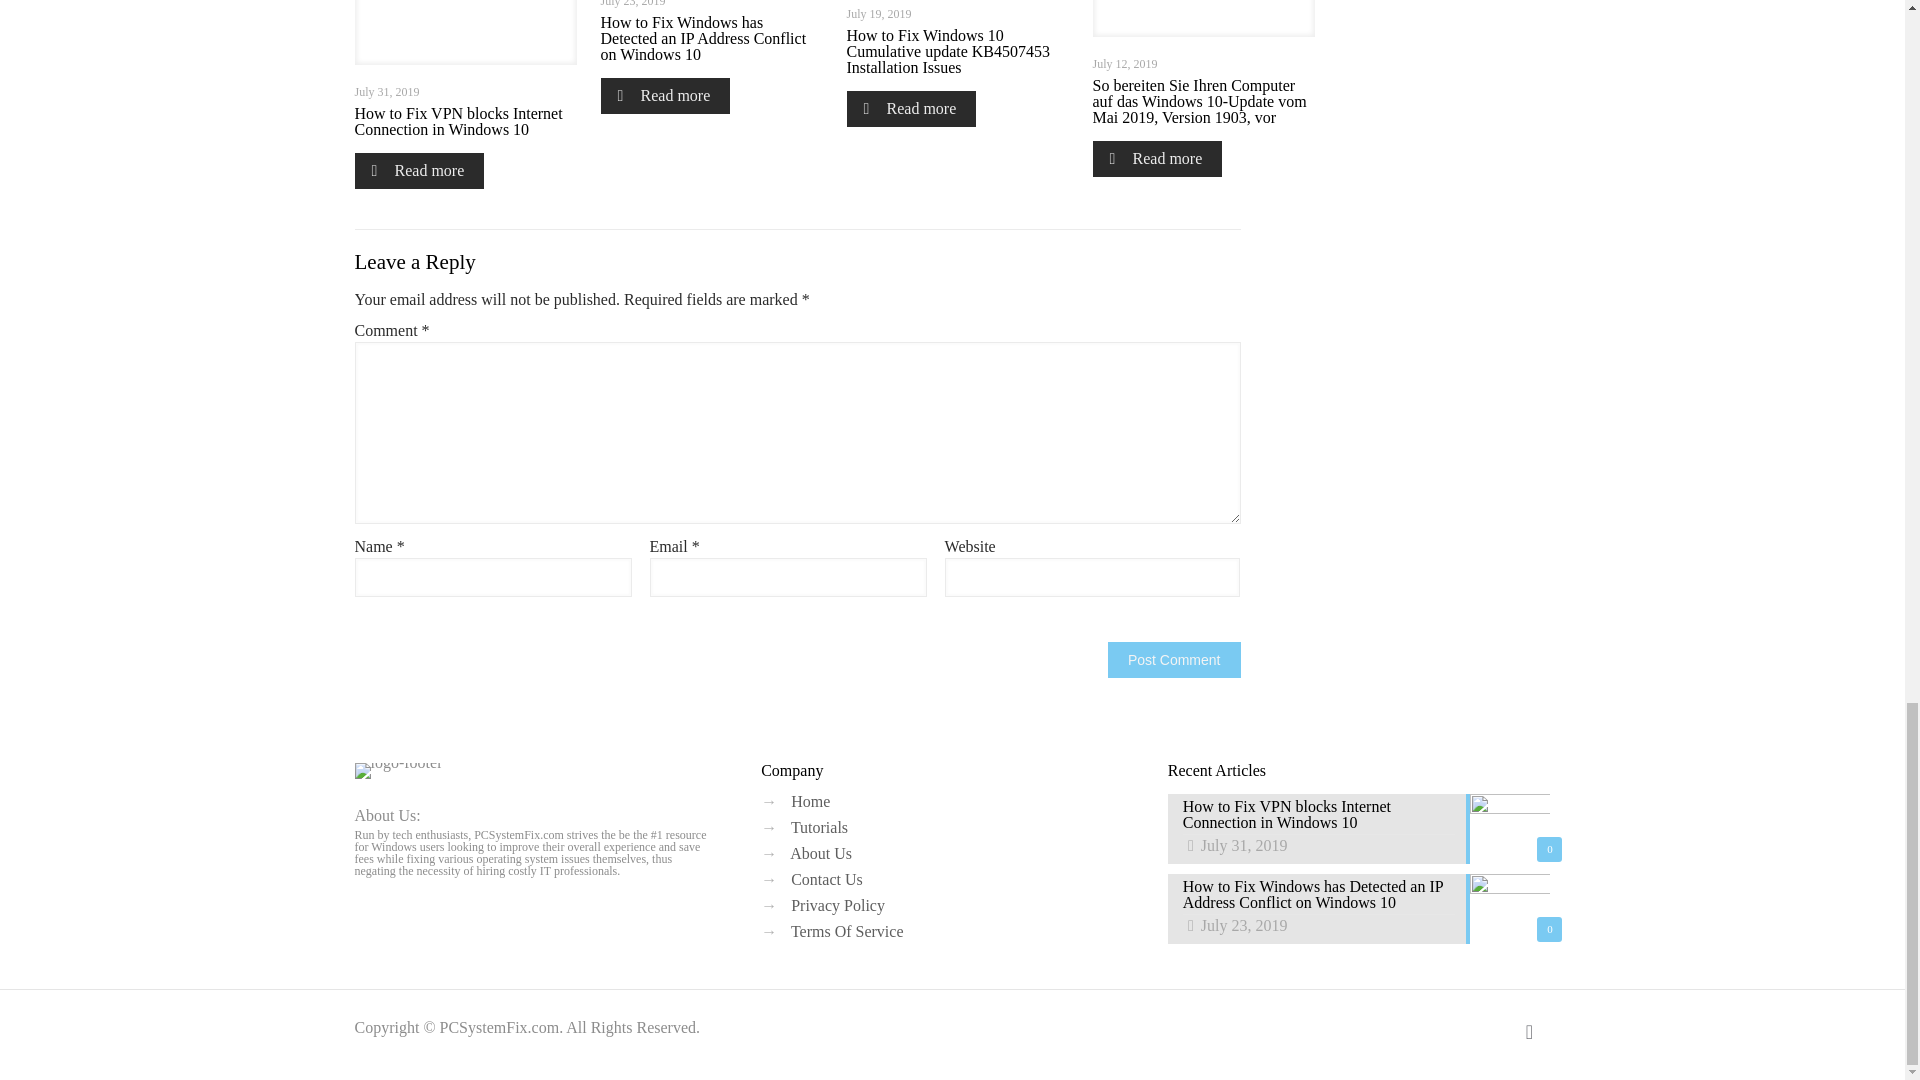  What do you see at coordinates (1174, 659) in the screenshot?
I see `Post Comment` at bounding box center [1174, 659].